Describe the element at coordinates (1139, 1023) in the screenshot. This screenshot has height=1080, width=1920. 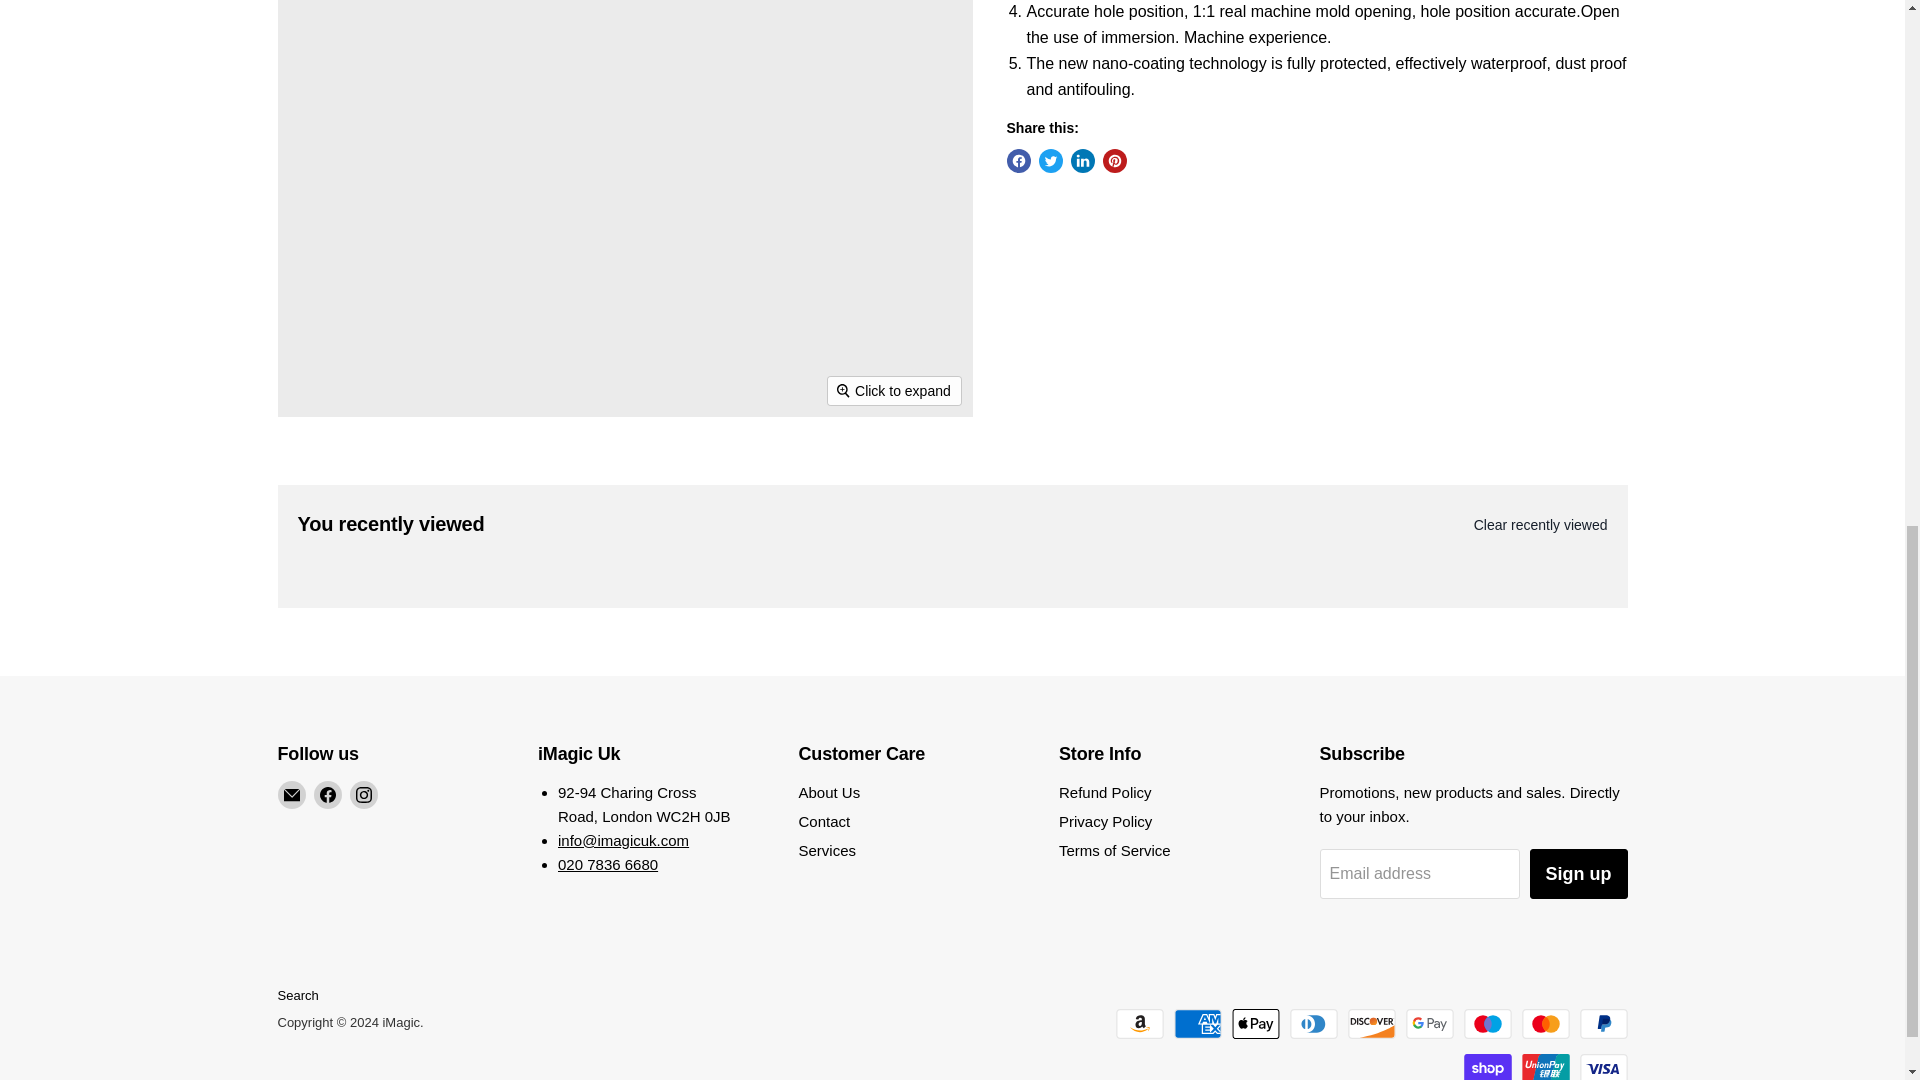
I see `Amazon` at that location.